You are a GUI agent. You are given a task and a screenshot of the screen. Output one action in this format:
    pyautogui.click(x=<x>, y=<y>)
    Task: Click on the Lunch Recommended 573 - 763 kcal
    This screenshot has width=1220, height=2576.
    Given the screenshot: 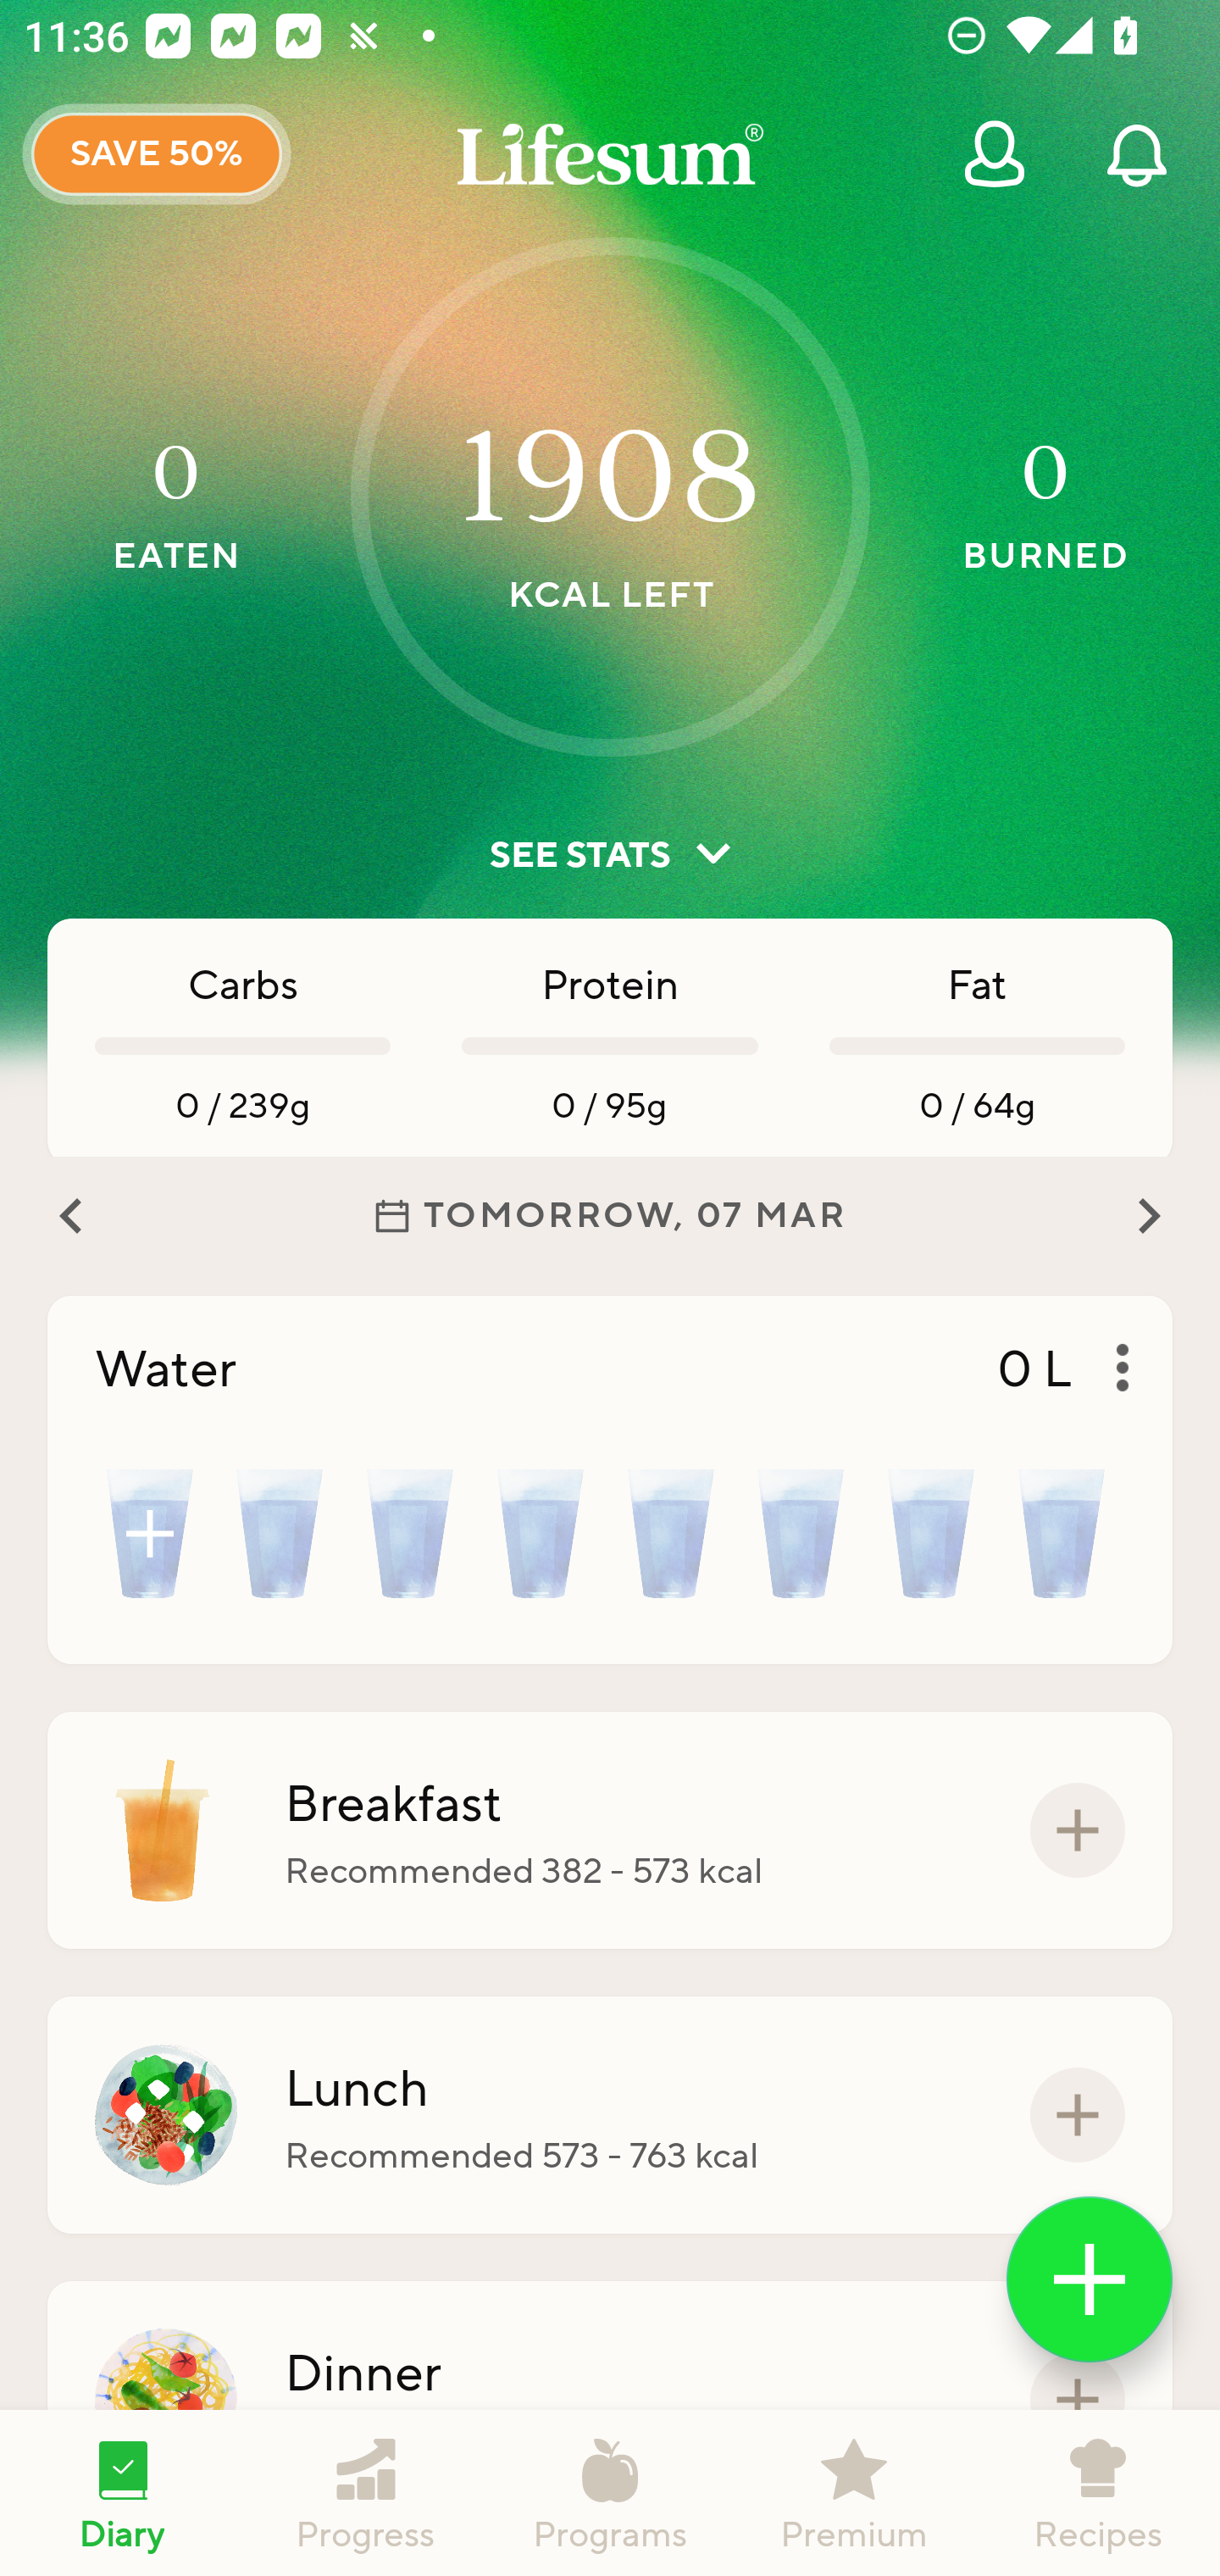 What is the action you would take?
    pyautogui.click(x=610, y=2115)
    